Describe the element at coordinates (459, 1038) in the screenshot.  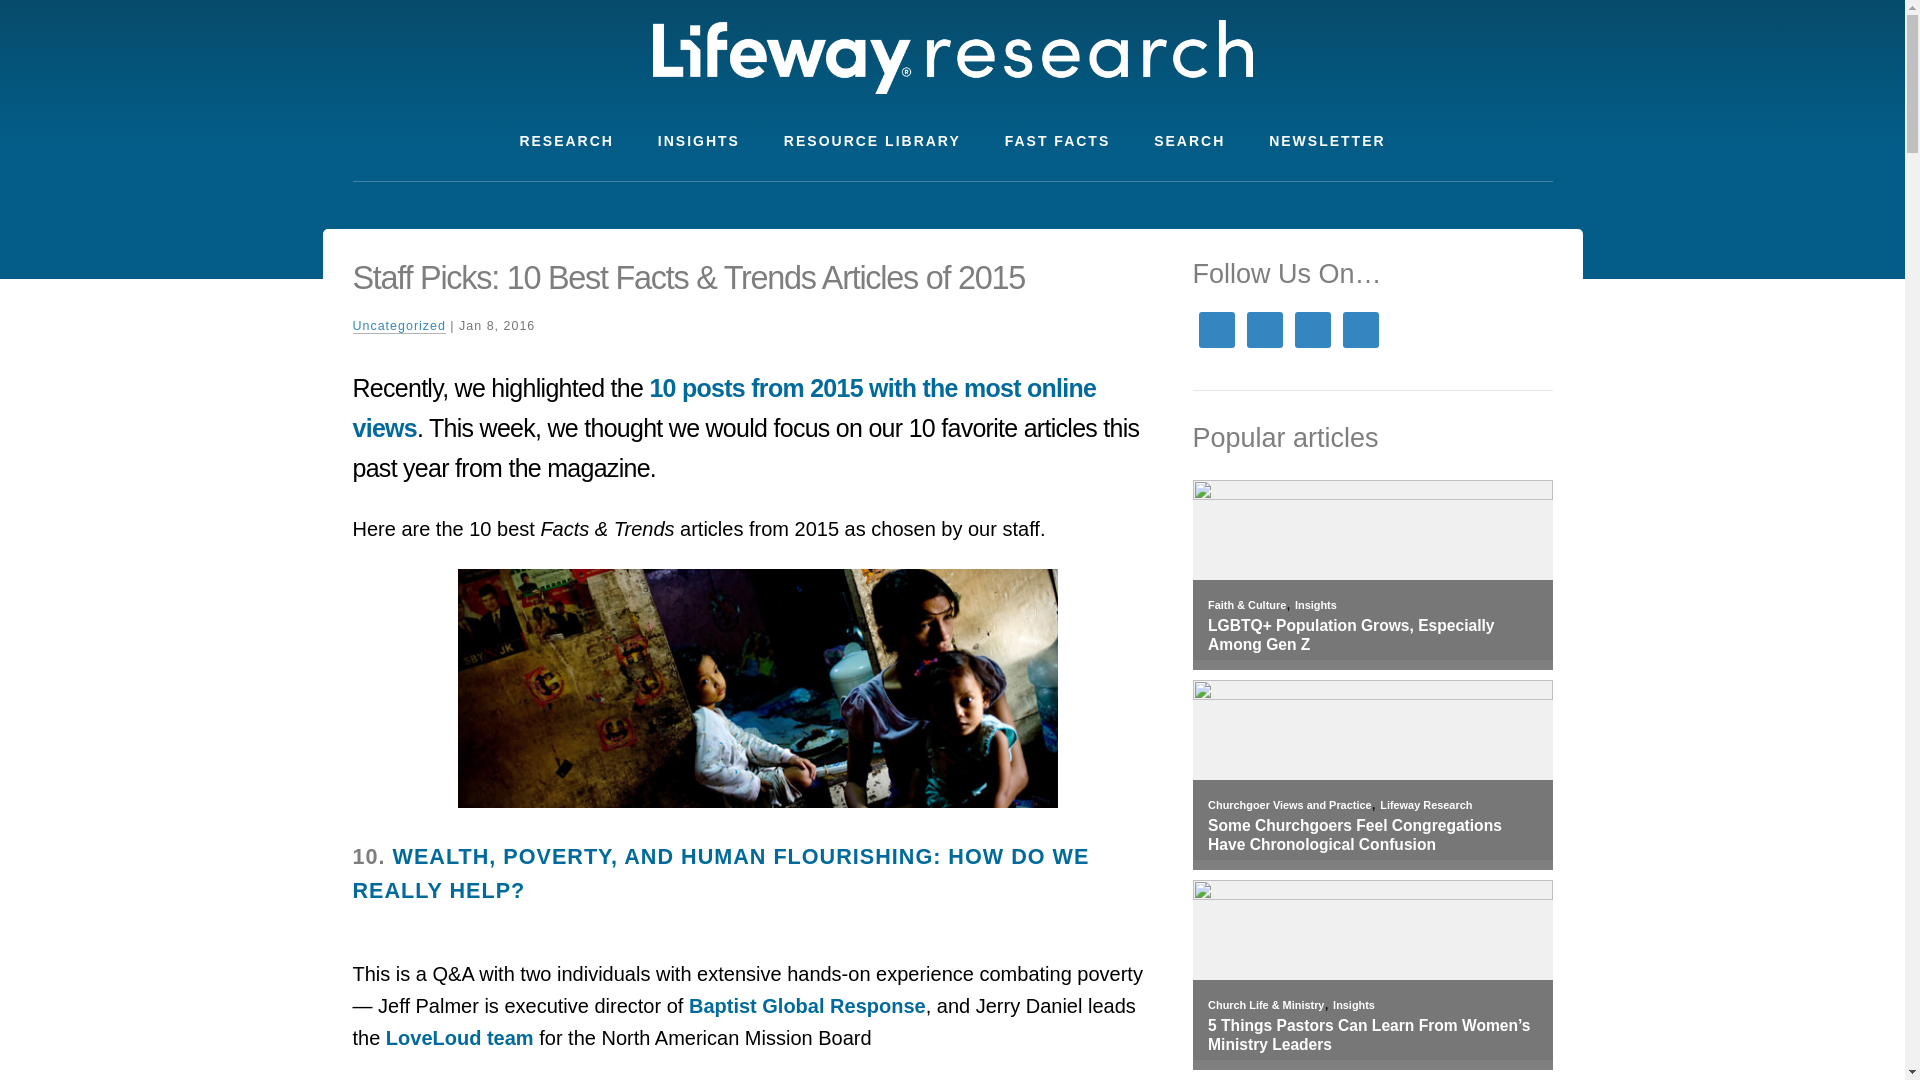
I see `LoveLoud team` at that location.